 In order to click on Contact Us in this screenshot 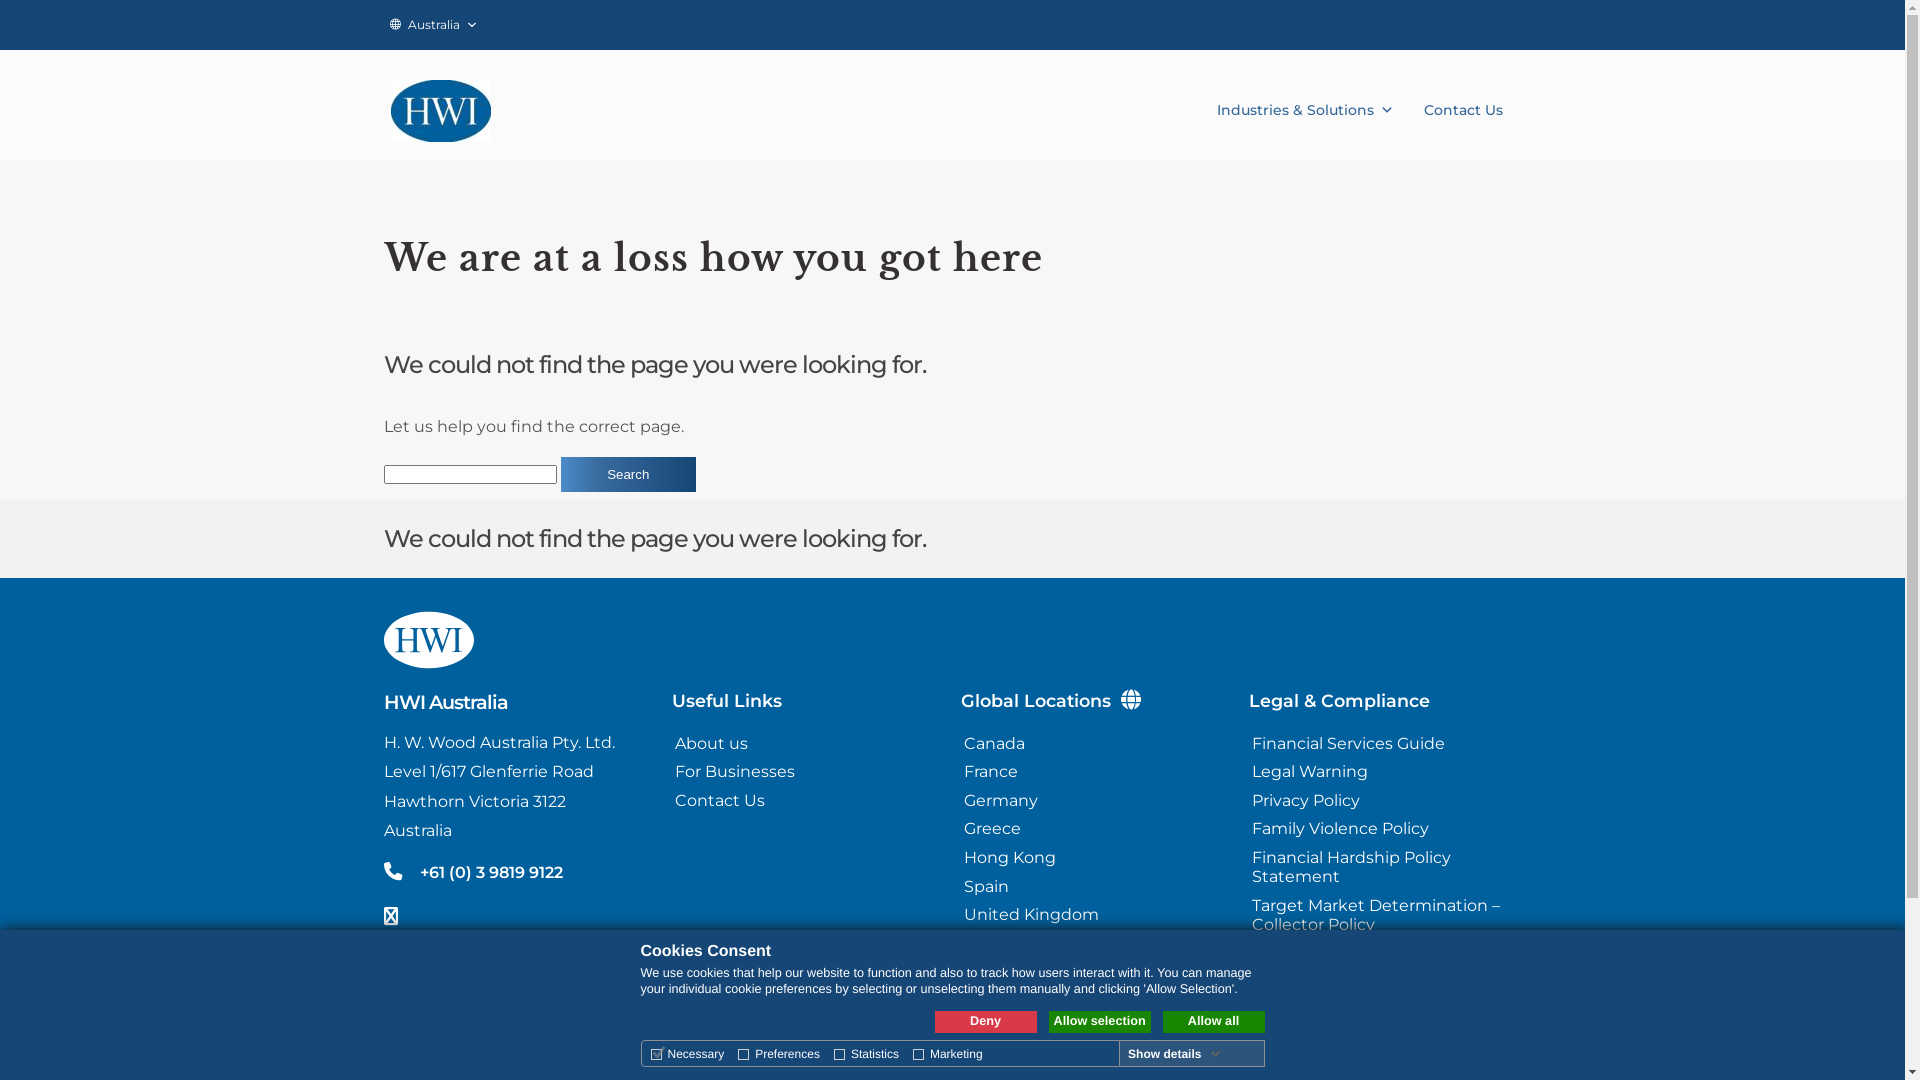, I will do `click(804, 800)`.